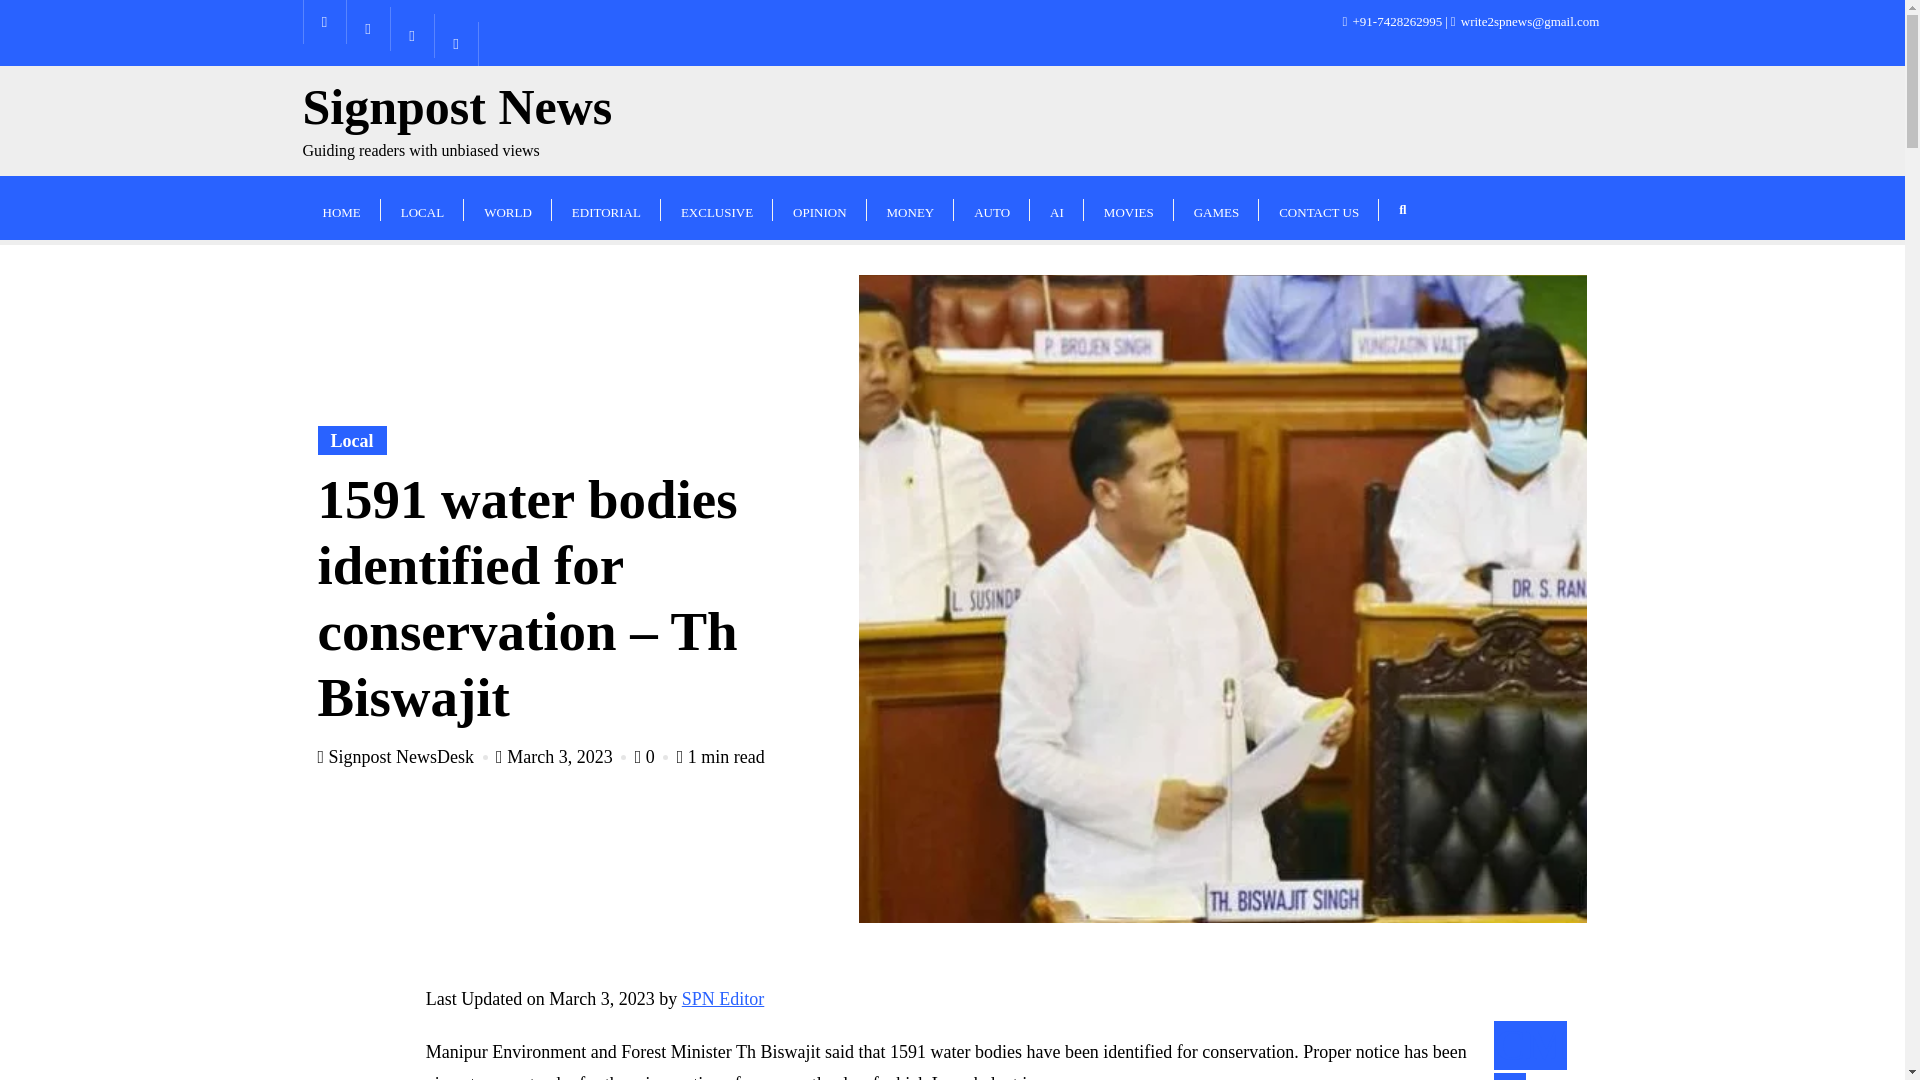 The width and height of the screenshot is (1920, 1080). What do you see at coordinates (1216, 207) in the screenshot?
I see `GAMES` at bounding box center [1216, 207].